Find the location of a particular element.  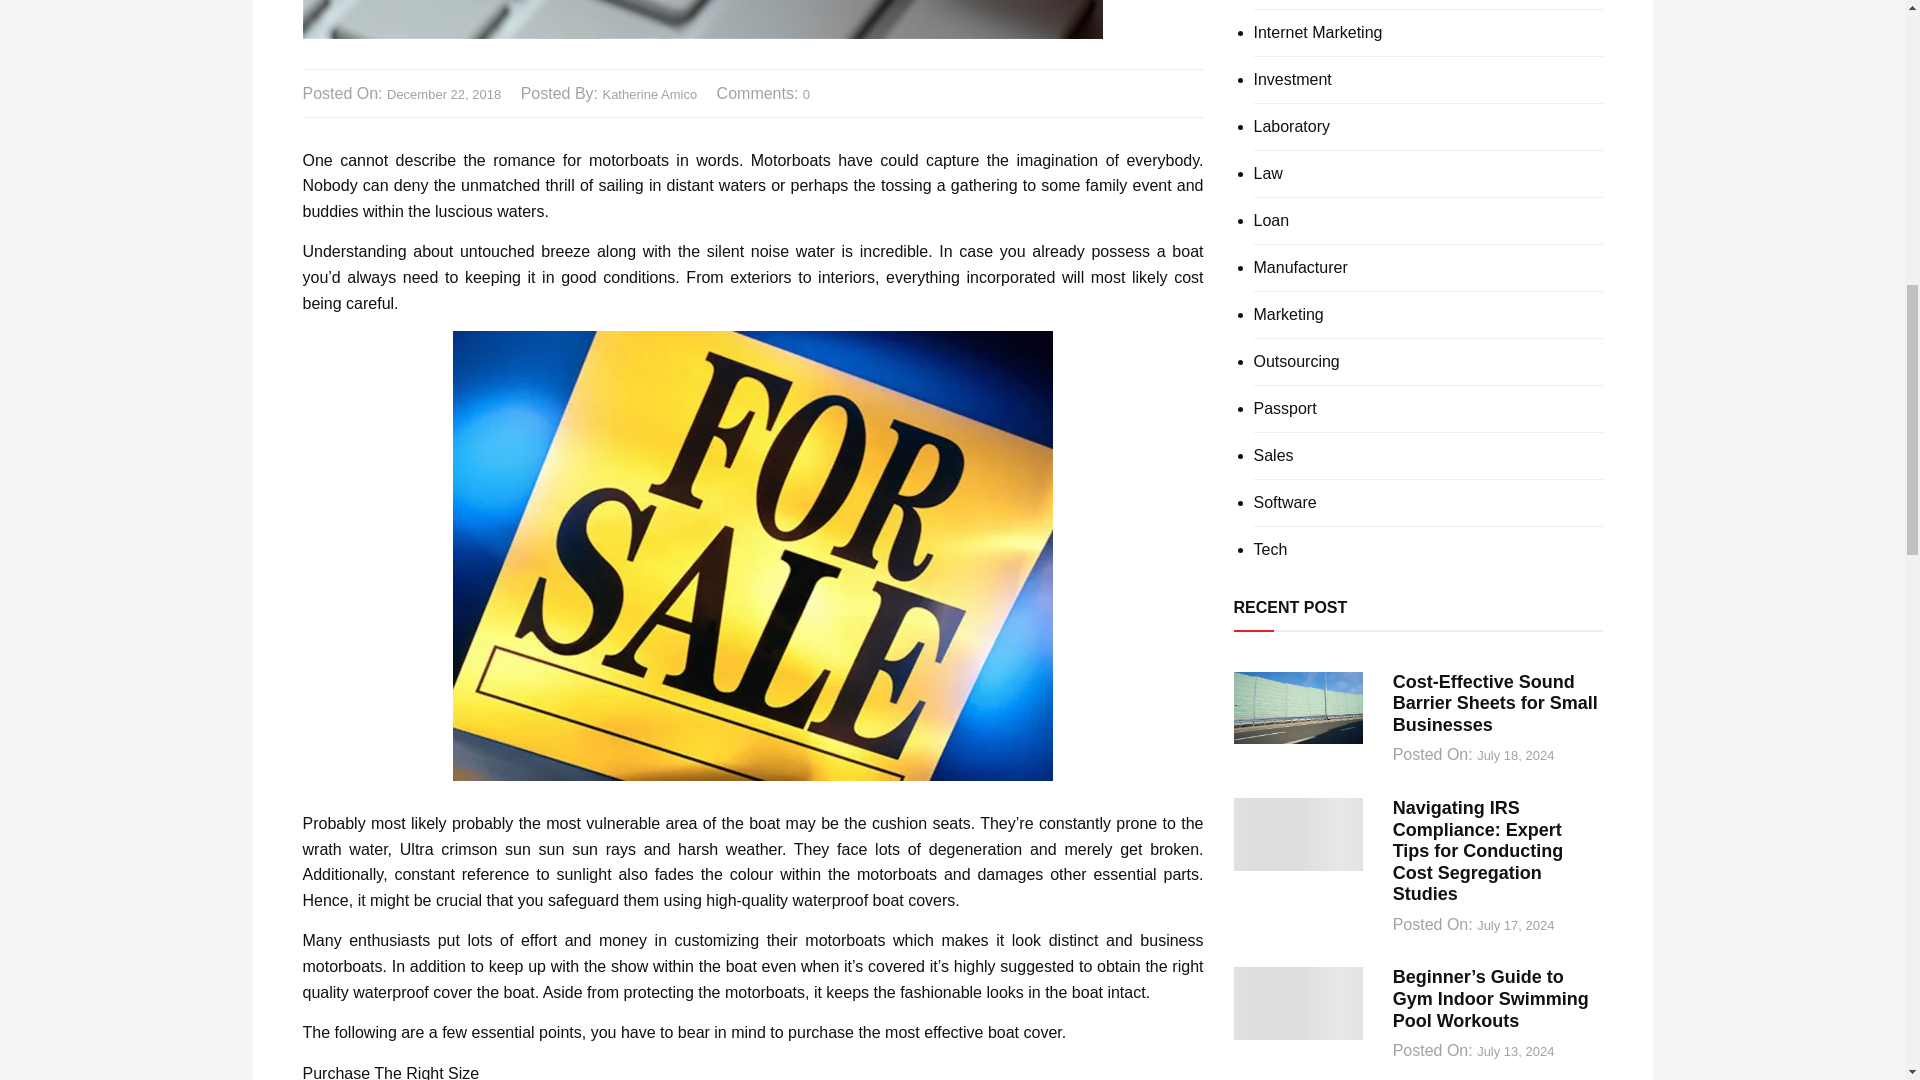

Laboratory is located at coordinates (1292, 126).